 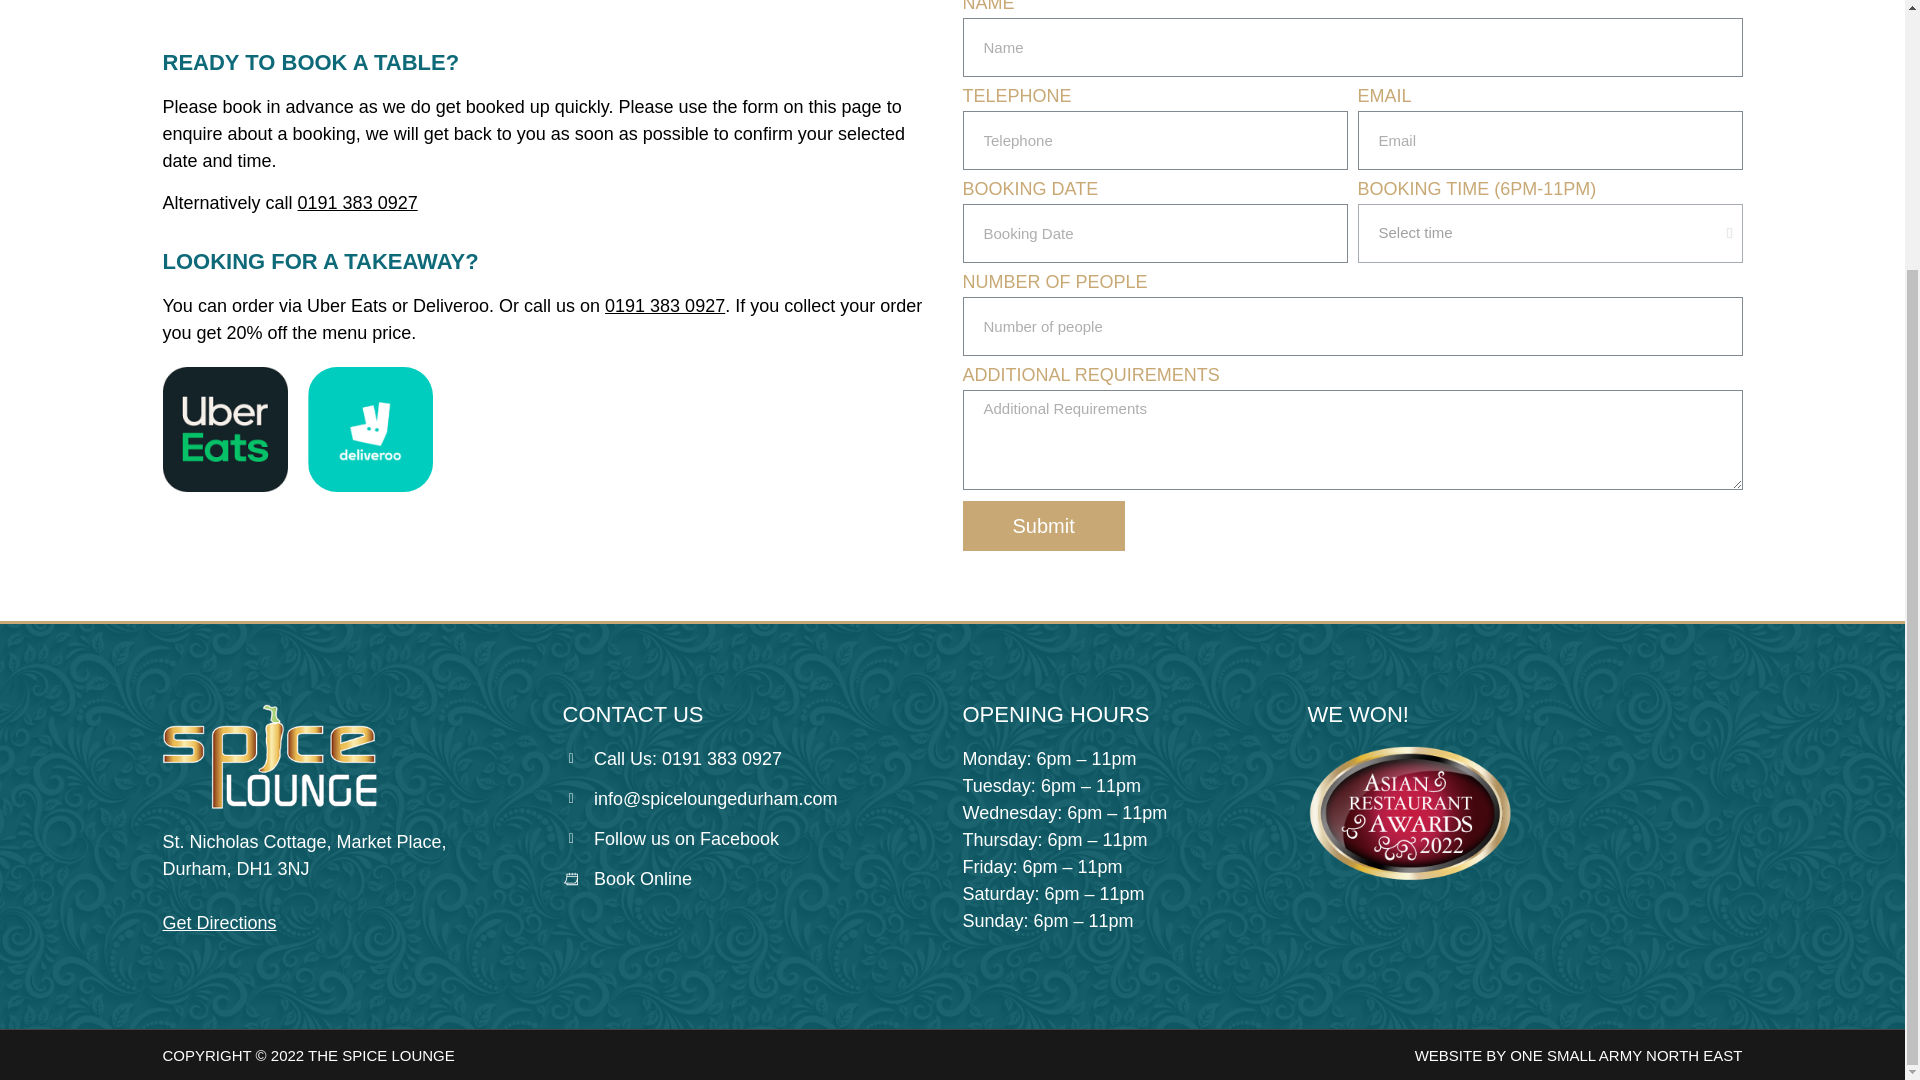 What do you see at coordinates (358, 202) in the screenshot?
I see `0191 383 0927` at bounding box center [358, 202].